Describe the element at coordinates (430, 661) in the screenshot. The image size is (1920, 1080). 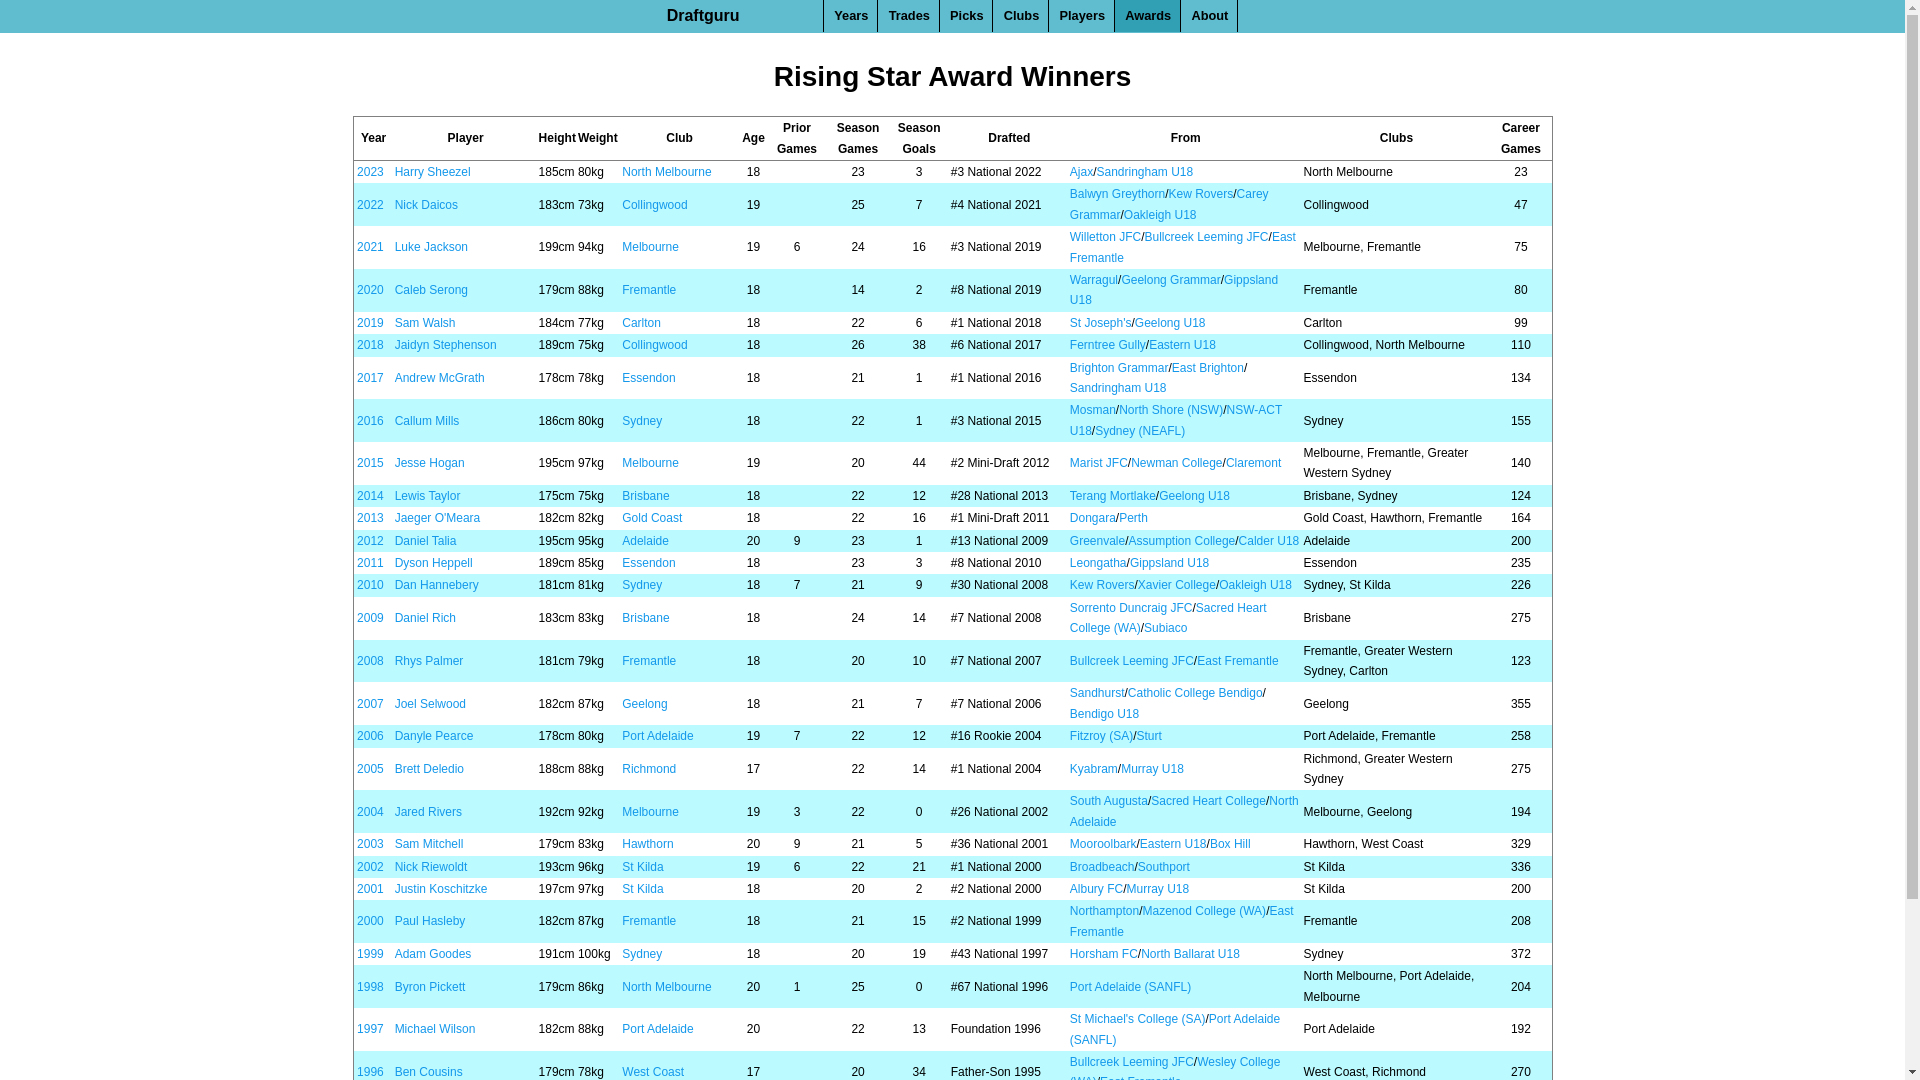
I see `Rhys Palmer` at that location.